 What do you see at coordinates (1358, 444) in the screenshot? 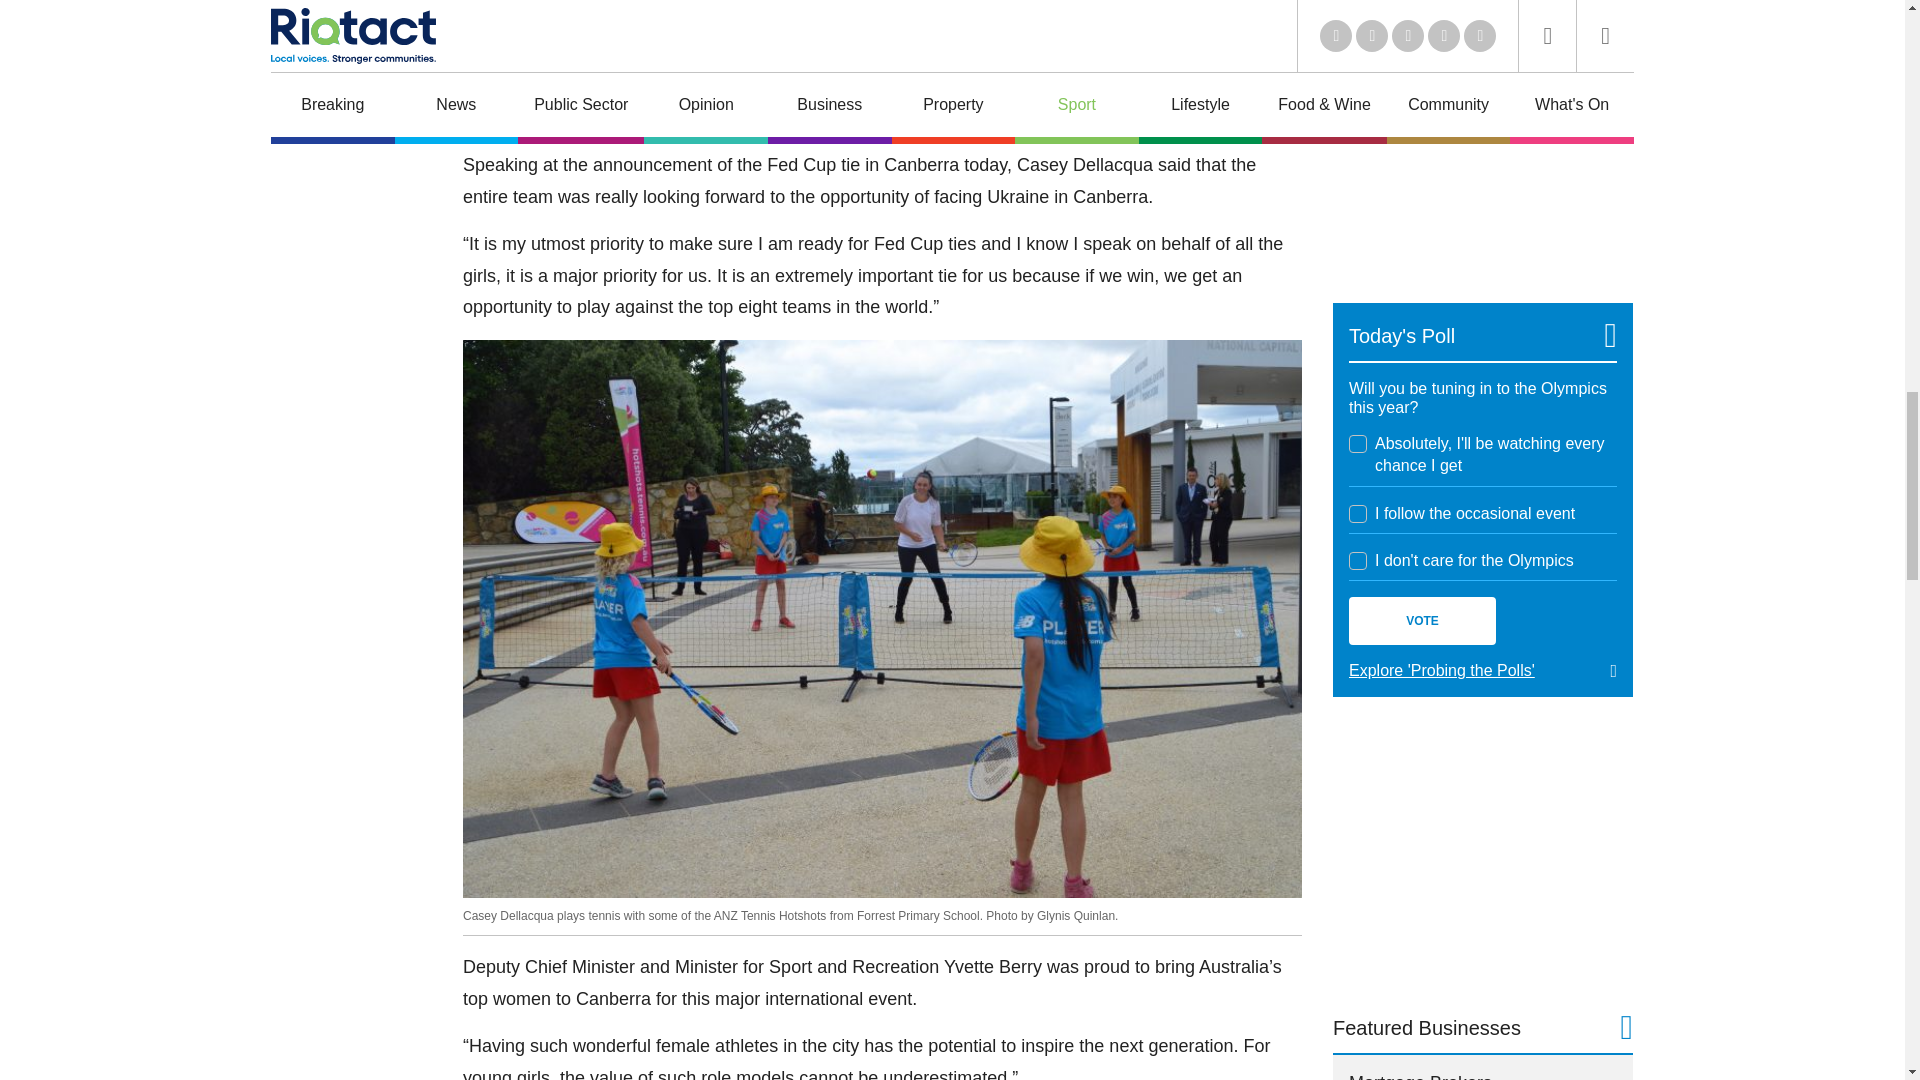
I see `2043` at bounding box center [1358, 444].